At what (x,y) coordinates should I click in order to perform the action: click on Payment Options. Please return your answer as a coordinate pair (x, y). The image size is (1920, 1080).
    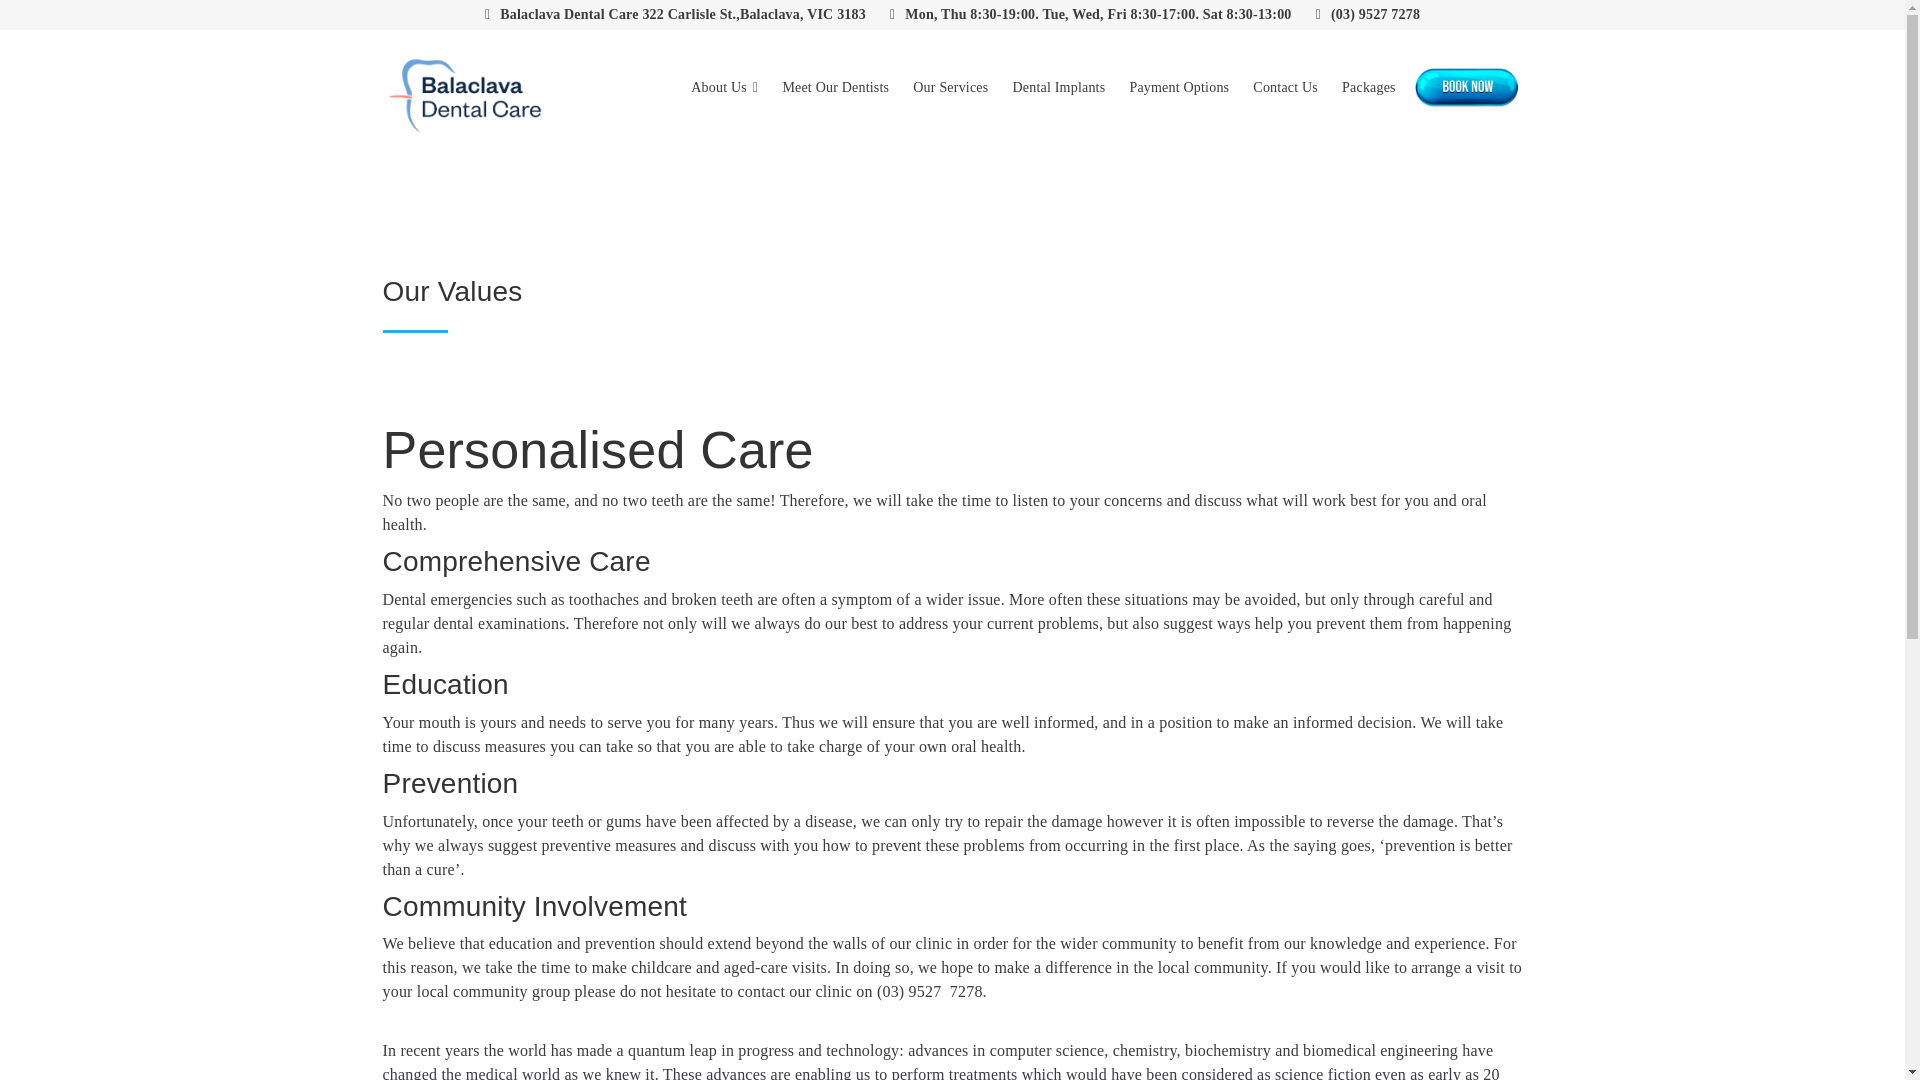
    Looking at the image, I should click on (1178, 88).